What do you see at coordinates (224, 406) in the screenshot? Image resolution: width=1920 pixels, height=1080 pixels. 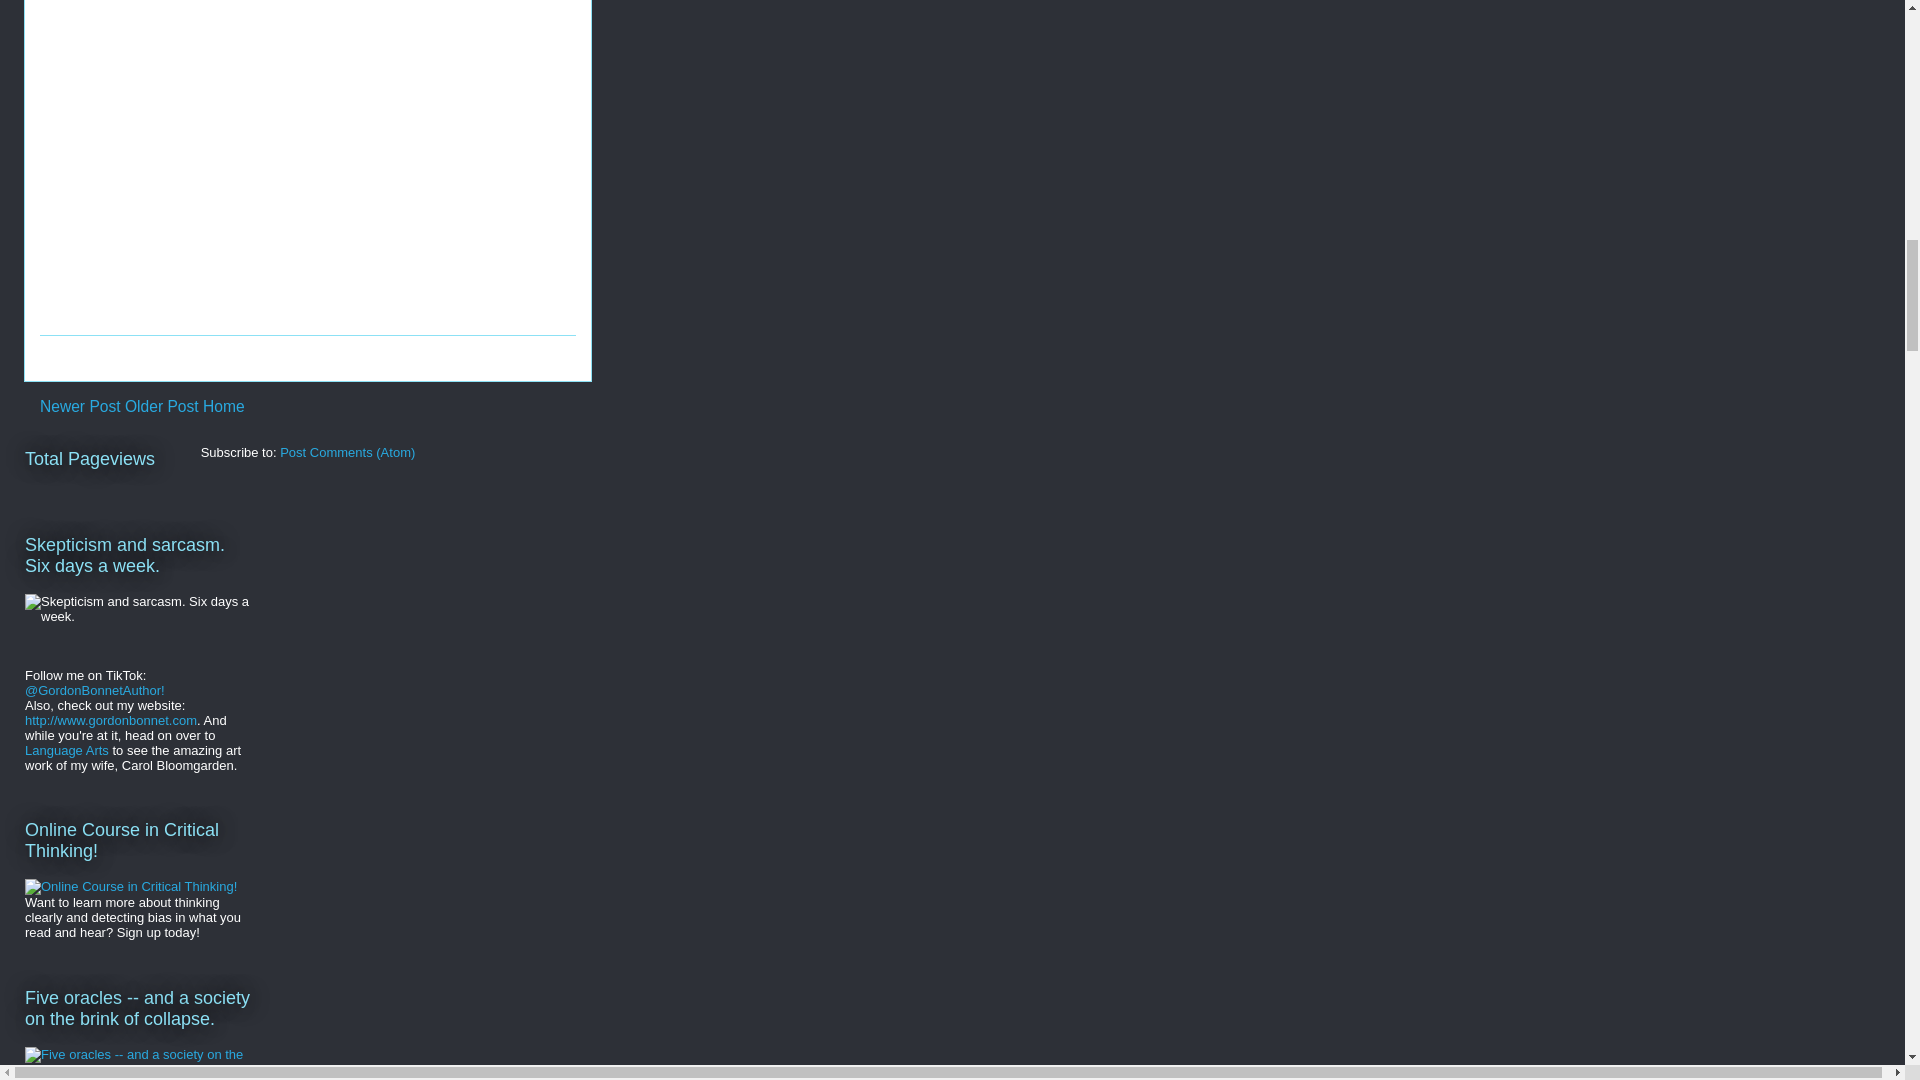 I see `Home` at bounding box center [224, 406].